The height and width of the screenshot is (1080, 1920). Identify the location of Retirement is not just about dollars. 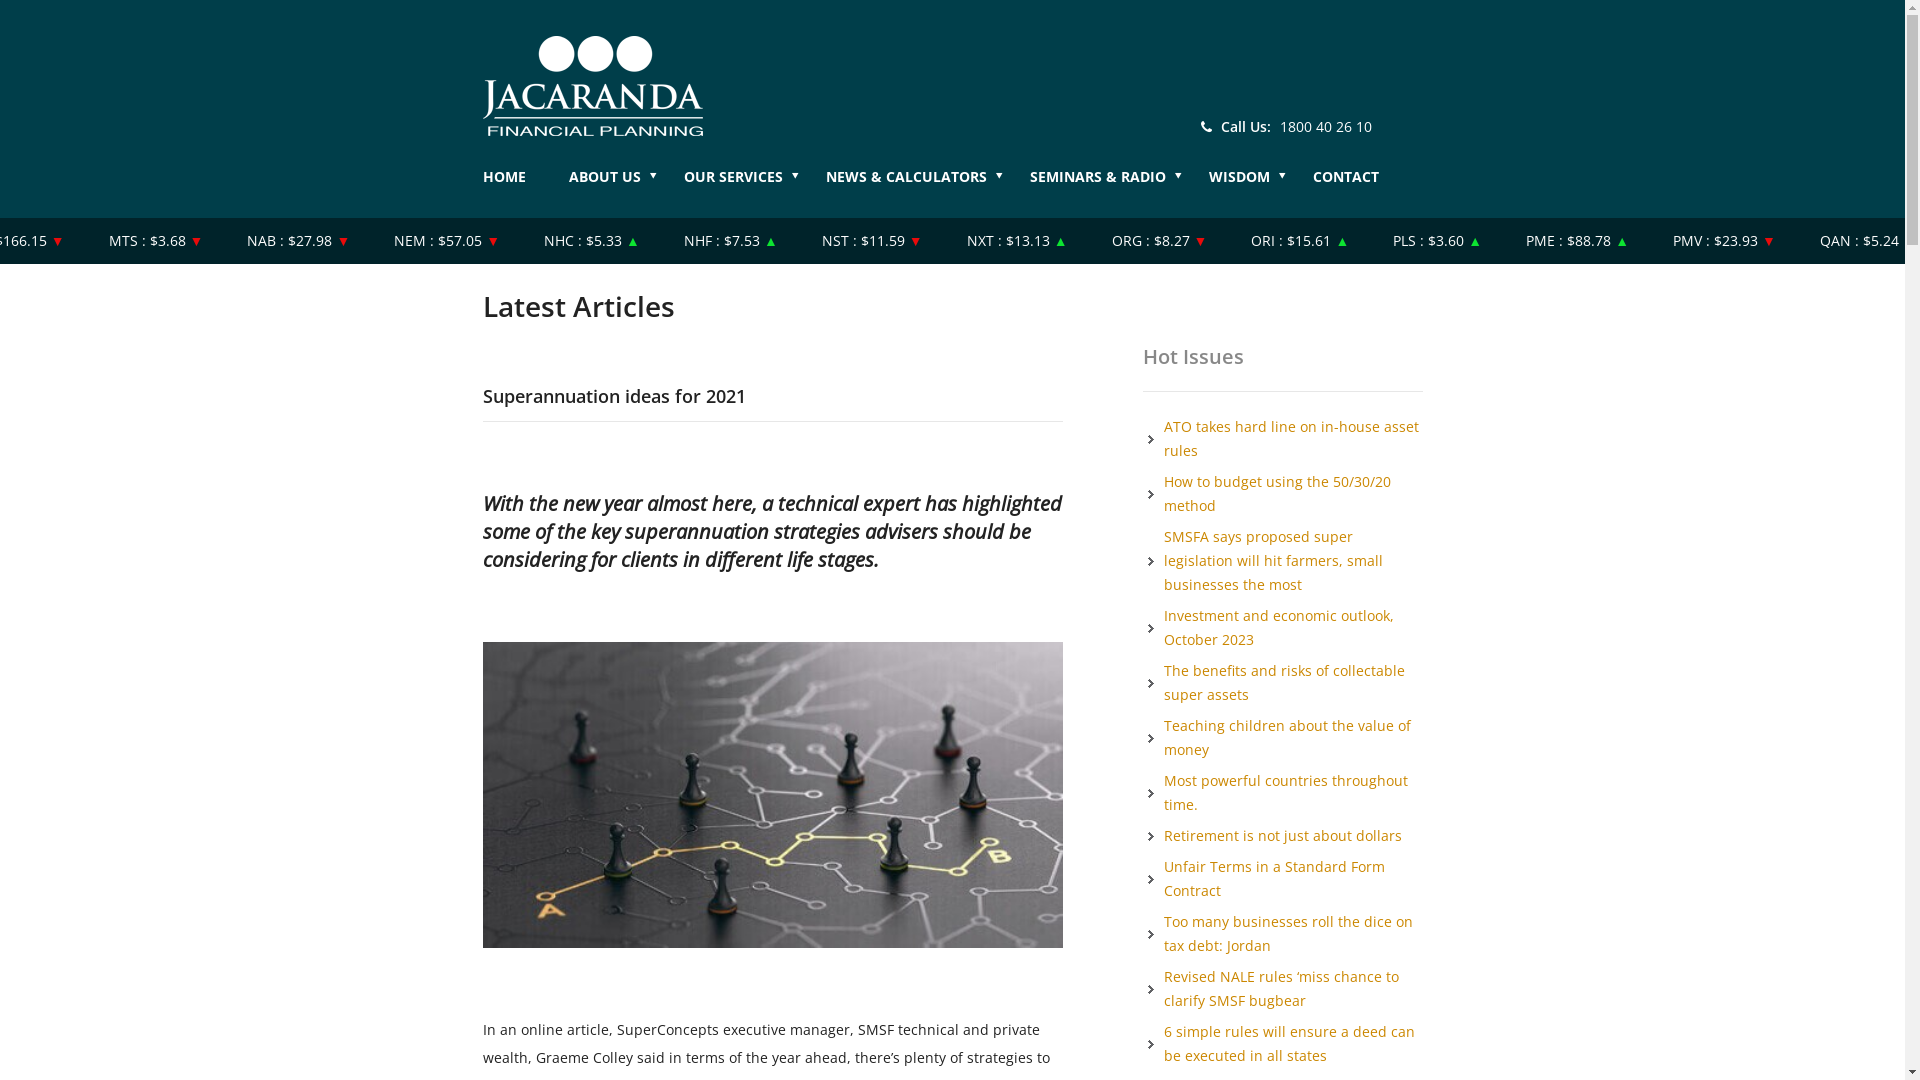
(1283, 836).